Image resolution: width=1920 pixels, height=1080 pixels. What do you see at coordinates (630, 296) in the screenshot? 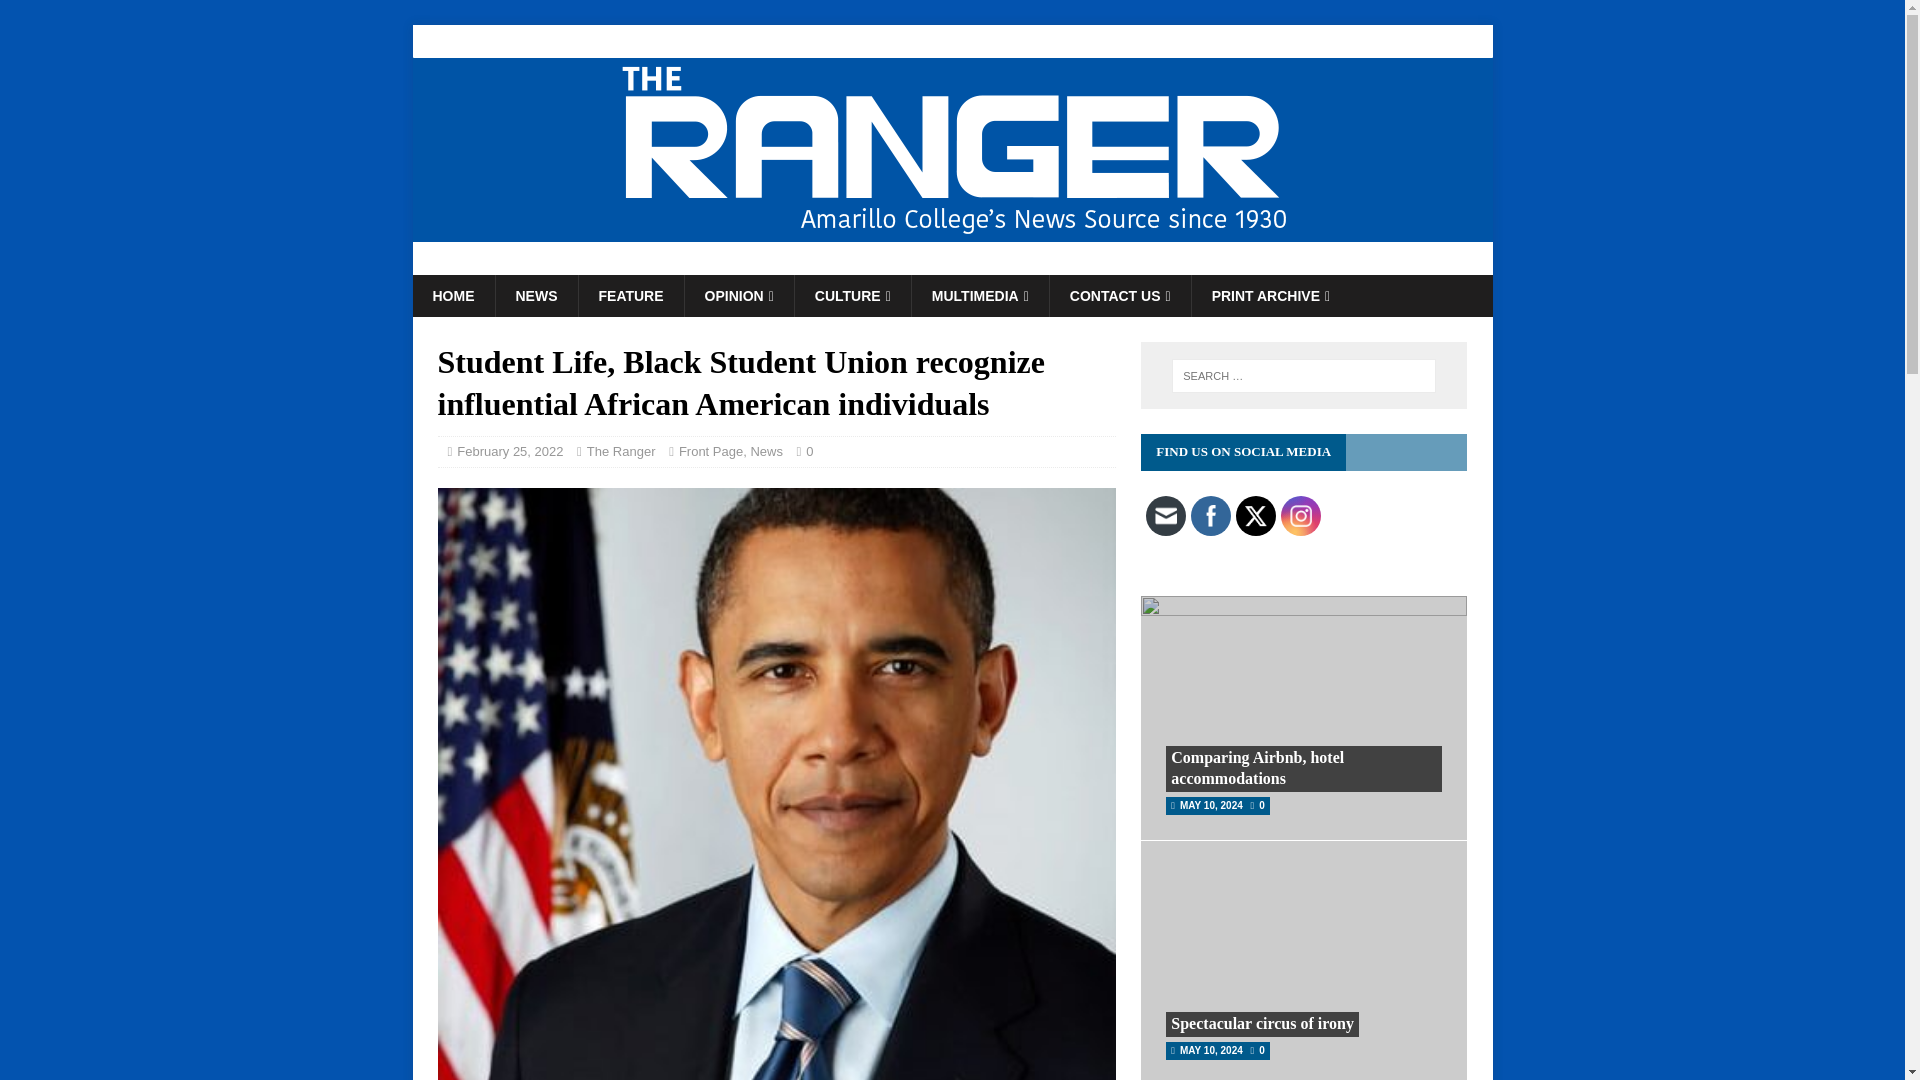
I see `FEATURE` at bounding box center [630, 296].